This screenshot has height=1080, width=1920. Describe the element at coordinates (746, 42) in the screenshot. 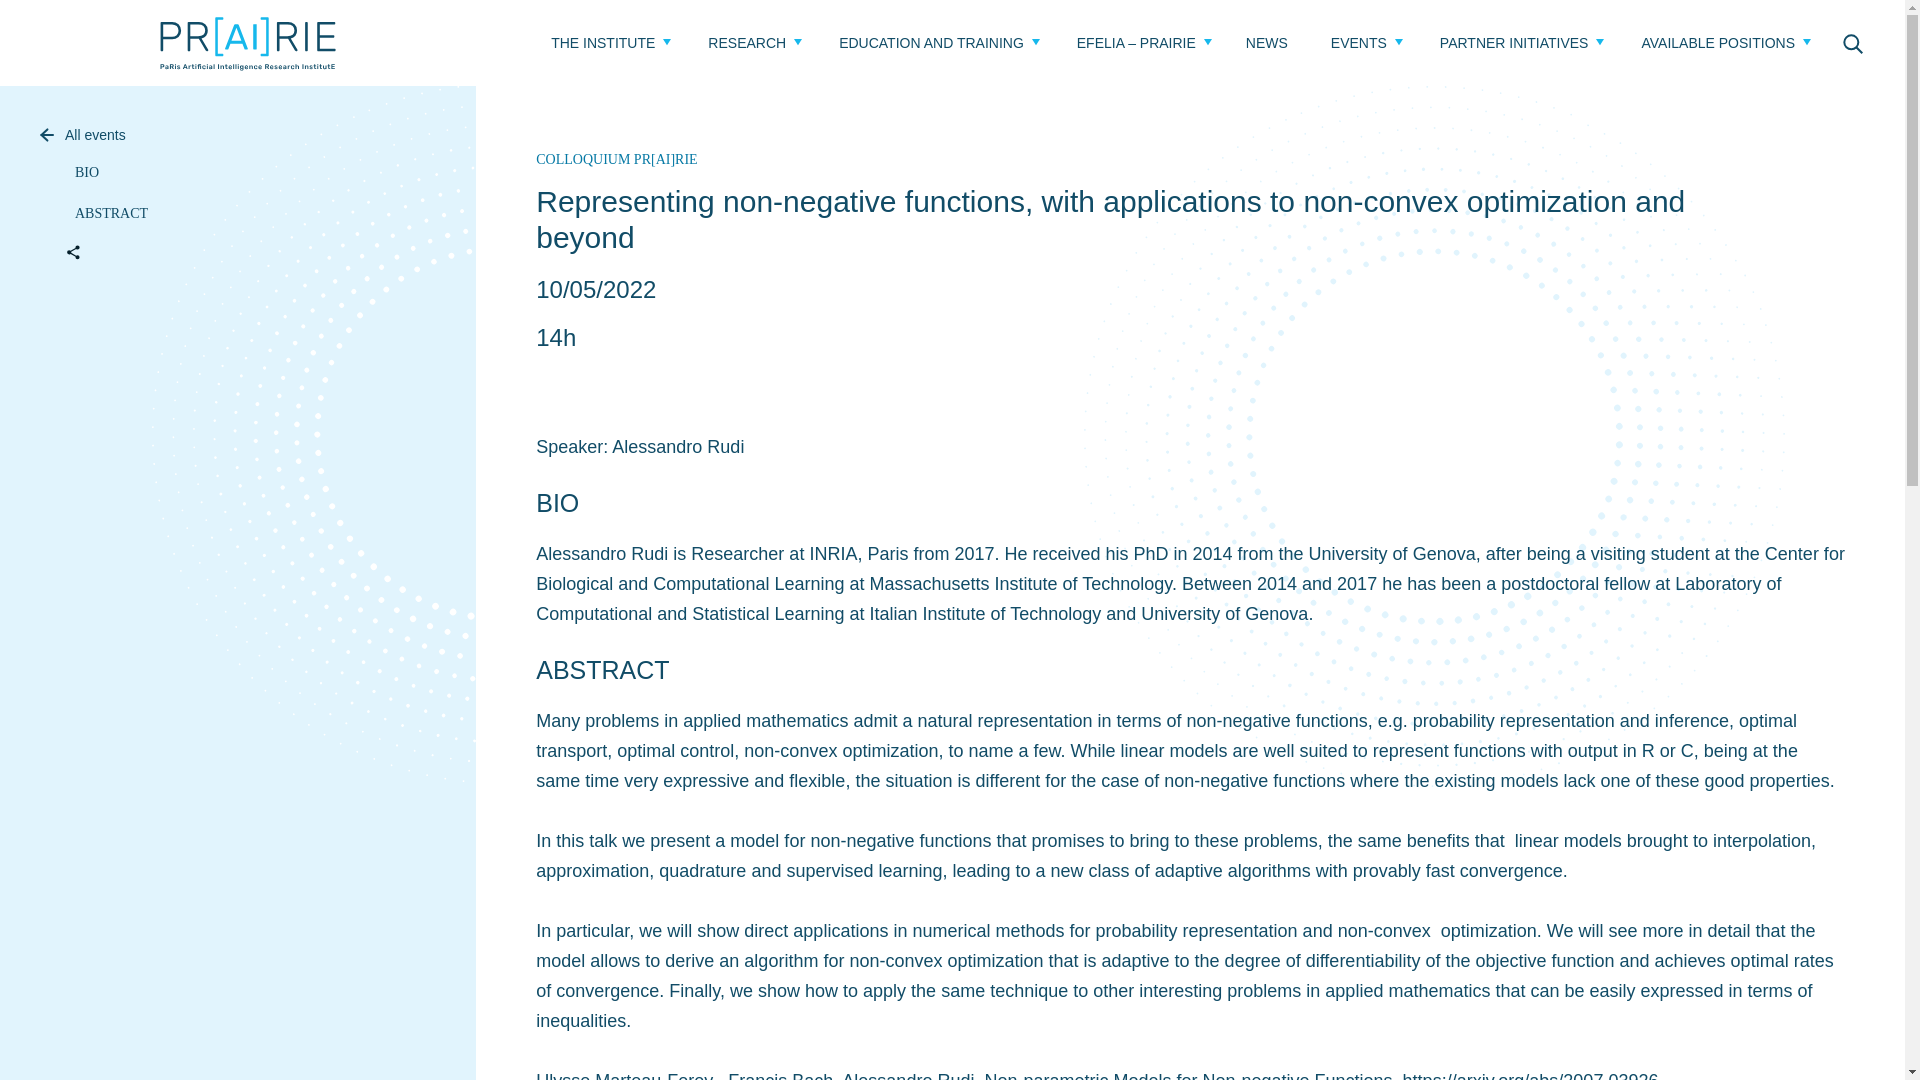

I see `RESEARCH` at that location.